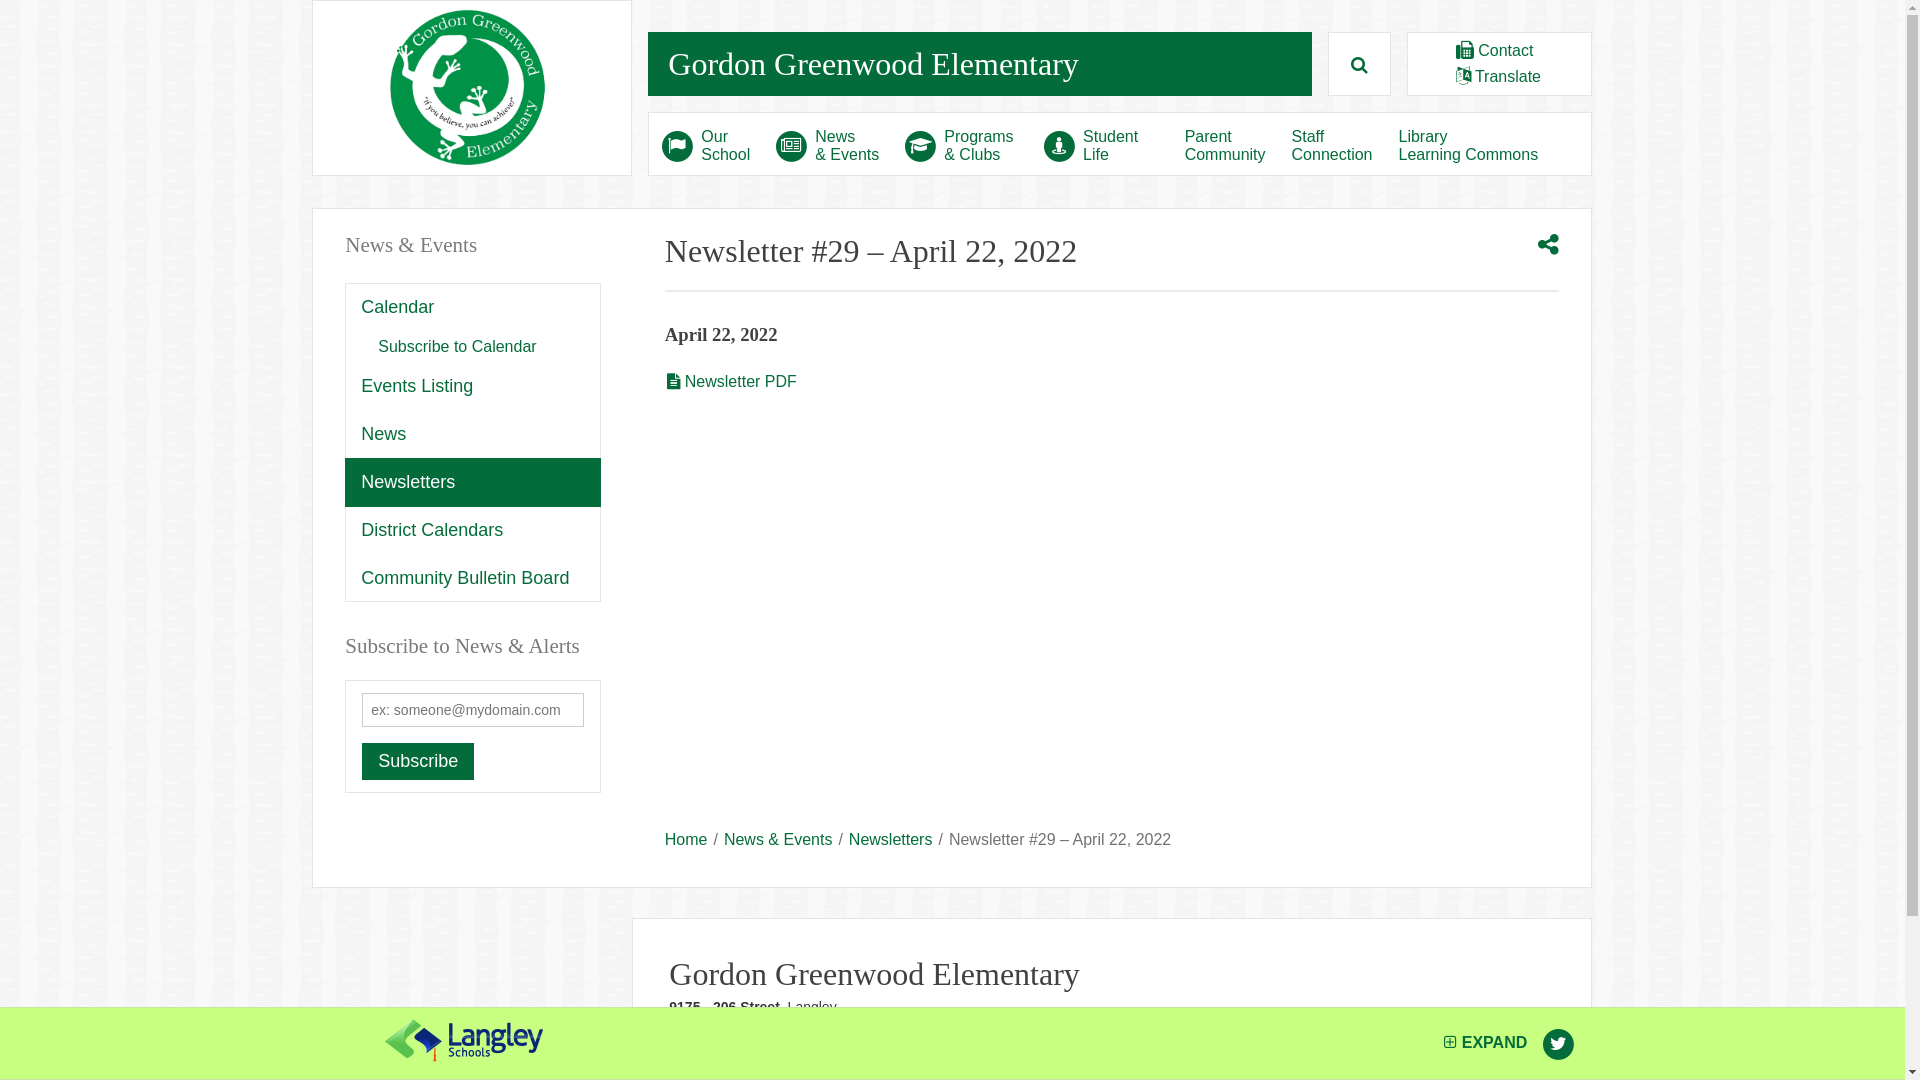  I want to click on Library 
Learning Commons, so click(1469, 144).